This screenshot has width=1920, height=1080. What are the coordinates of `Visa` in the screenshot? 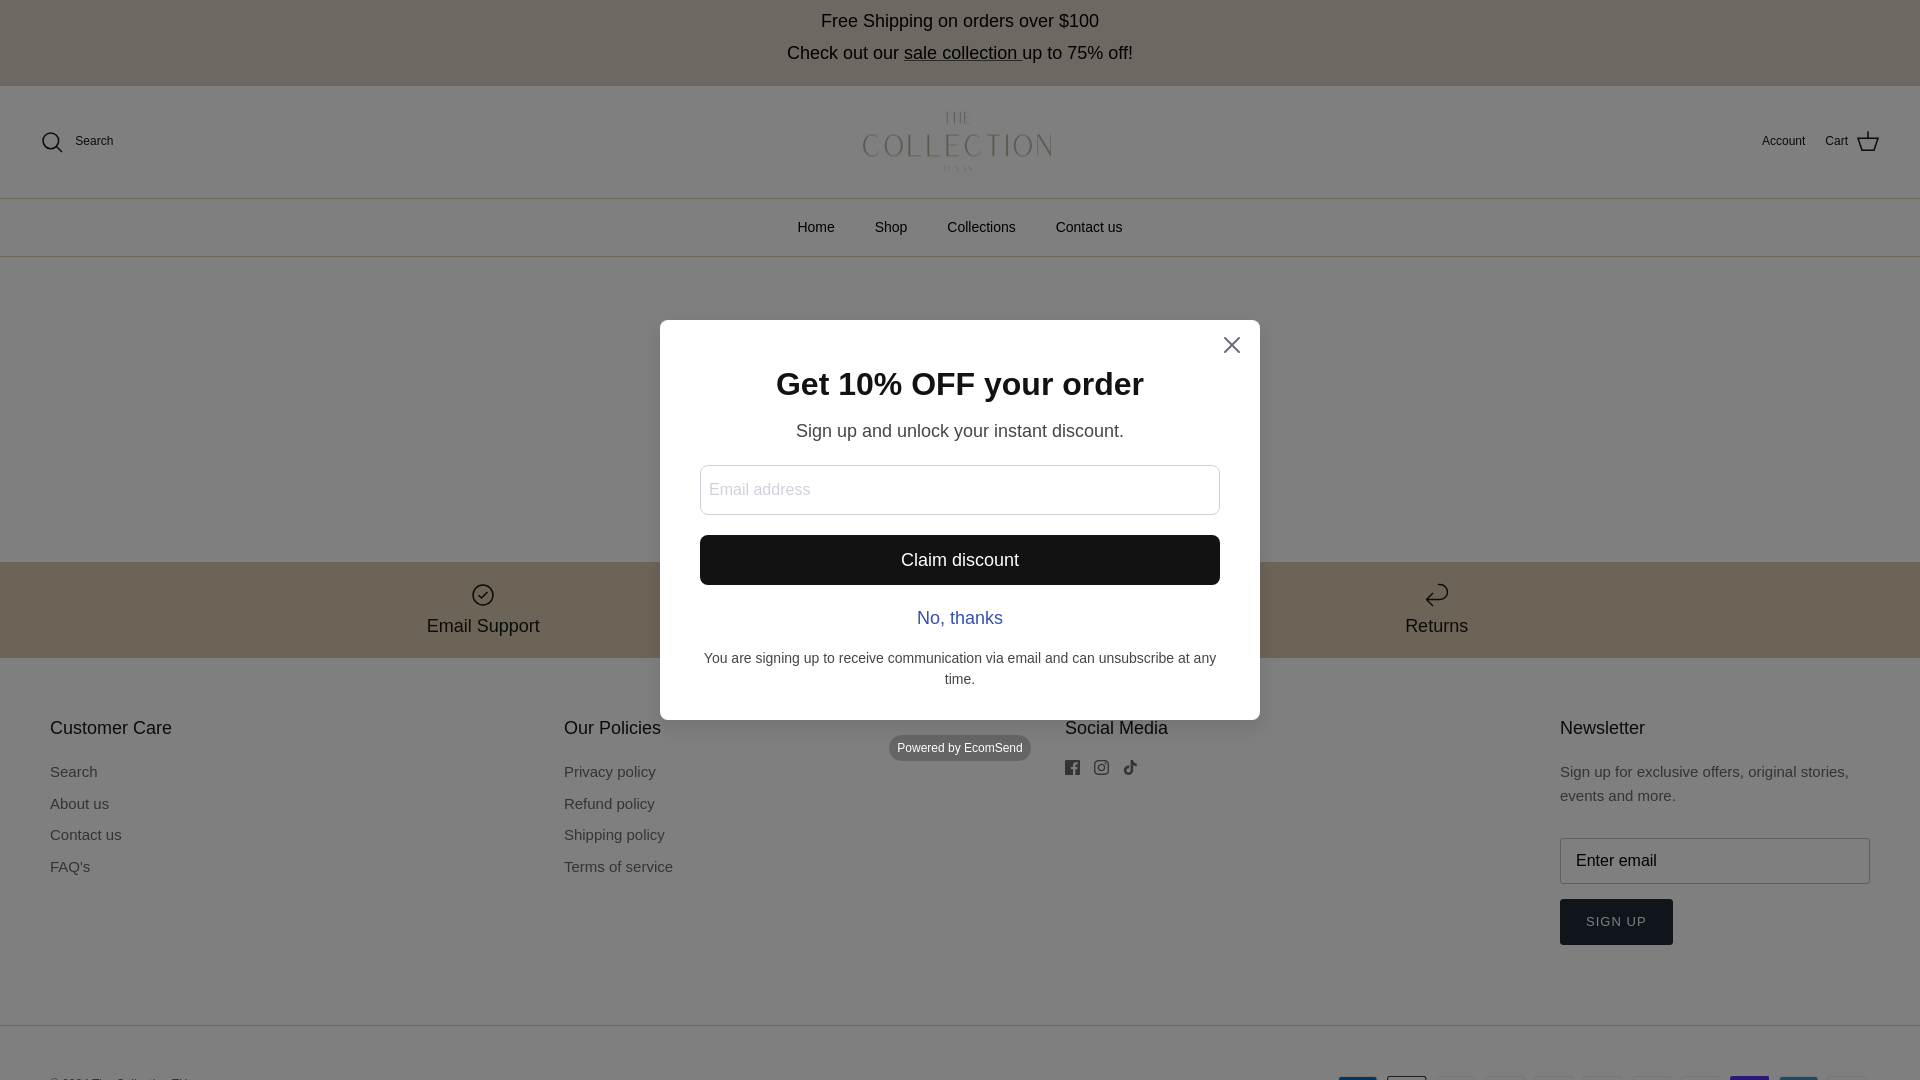 It's located at (1846, 1078).